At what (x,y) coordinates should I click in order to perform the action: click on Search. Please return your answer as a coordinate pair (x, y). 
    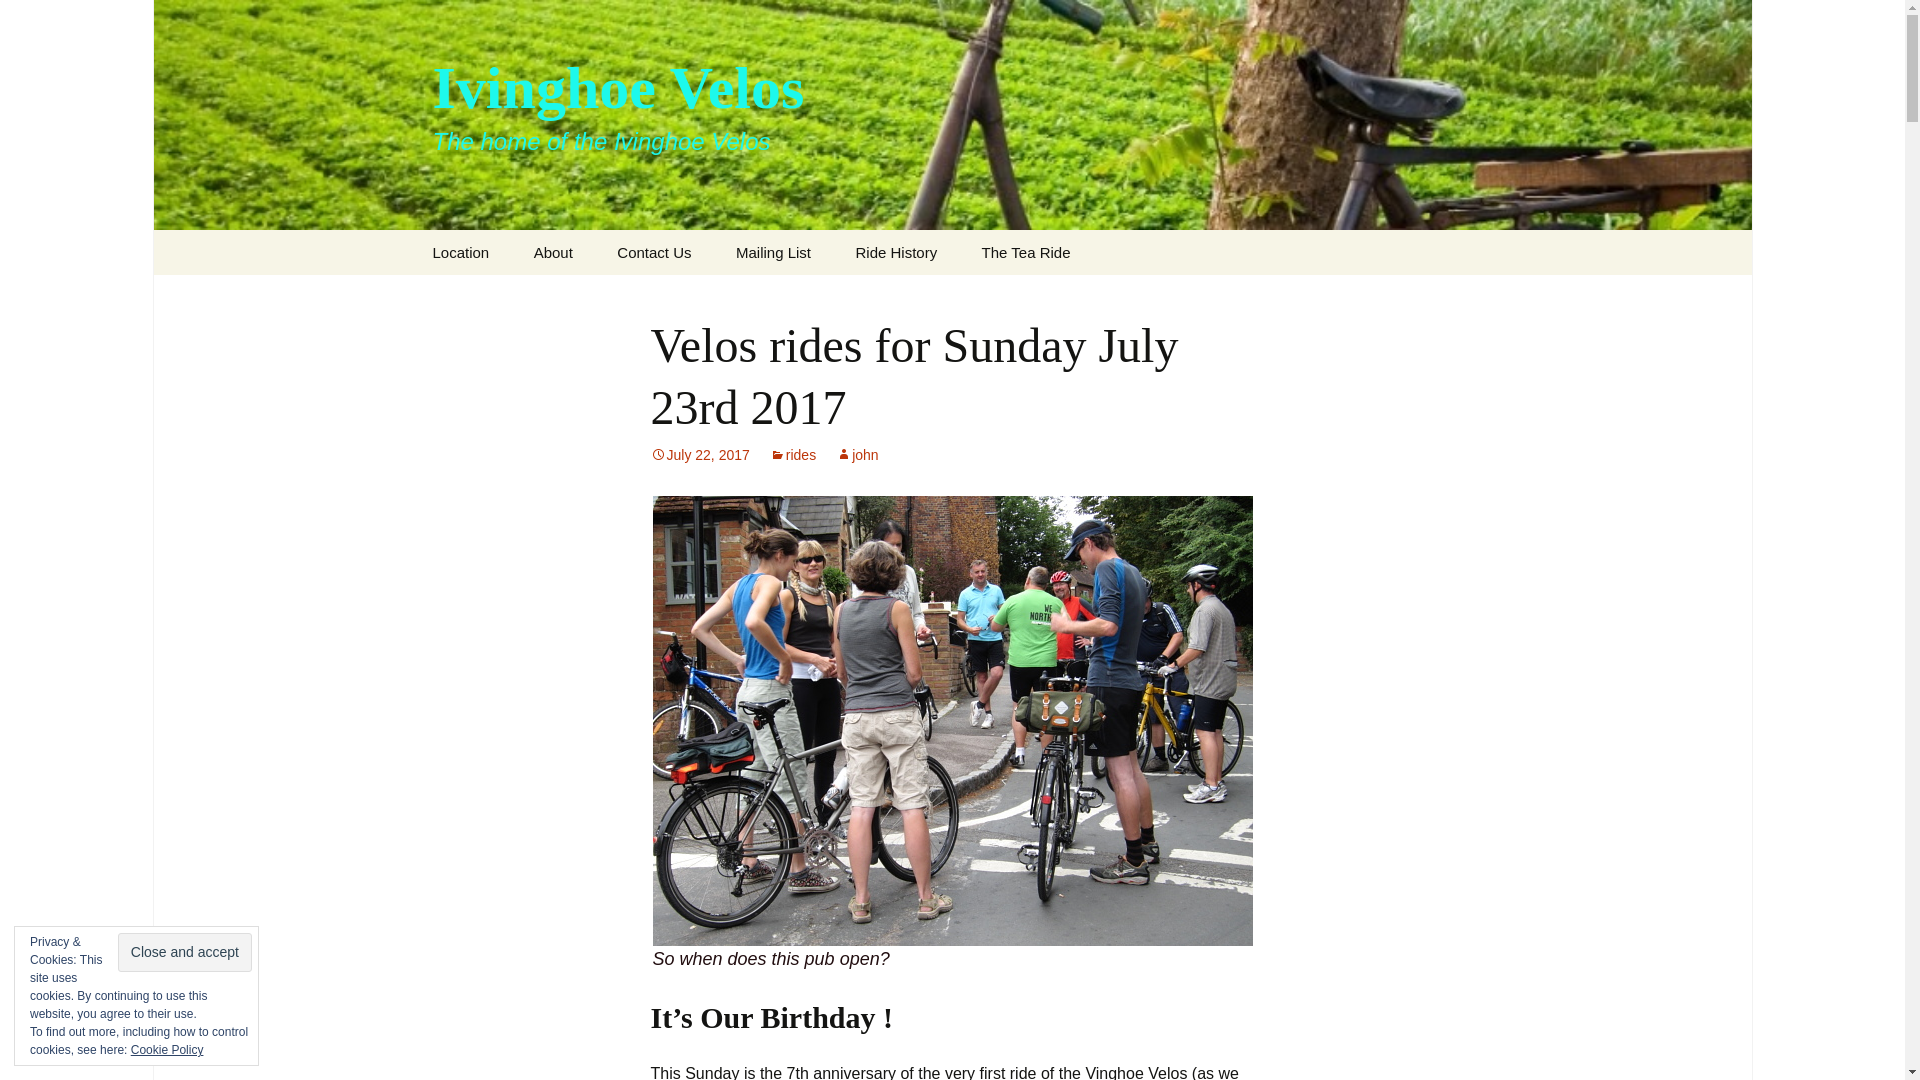
    Looking at the image, I should click on (46, 20).